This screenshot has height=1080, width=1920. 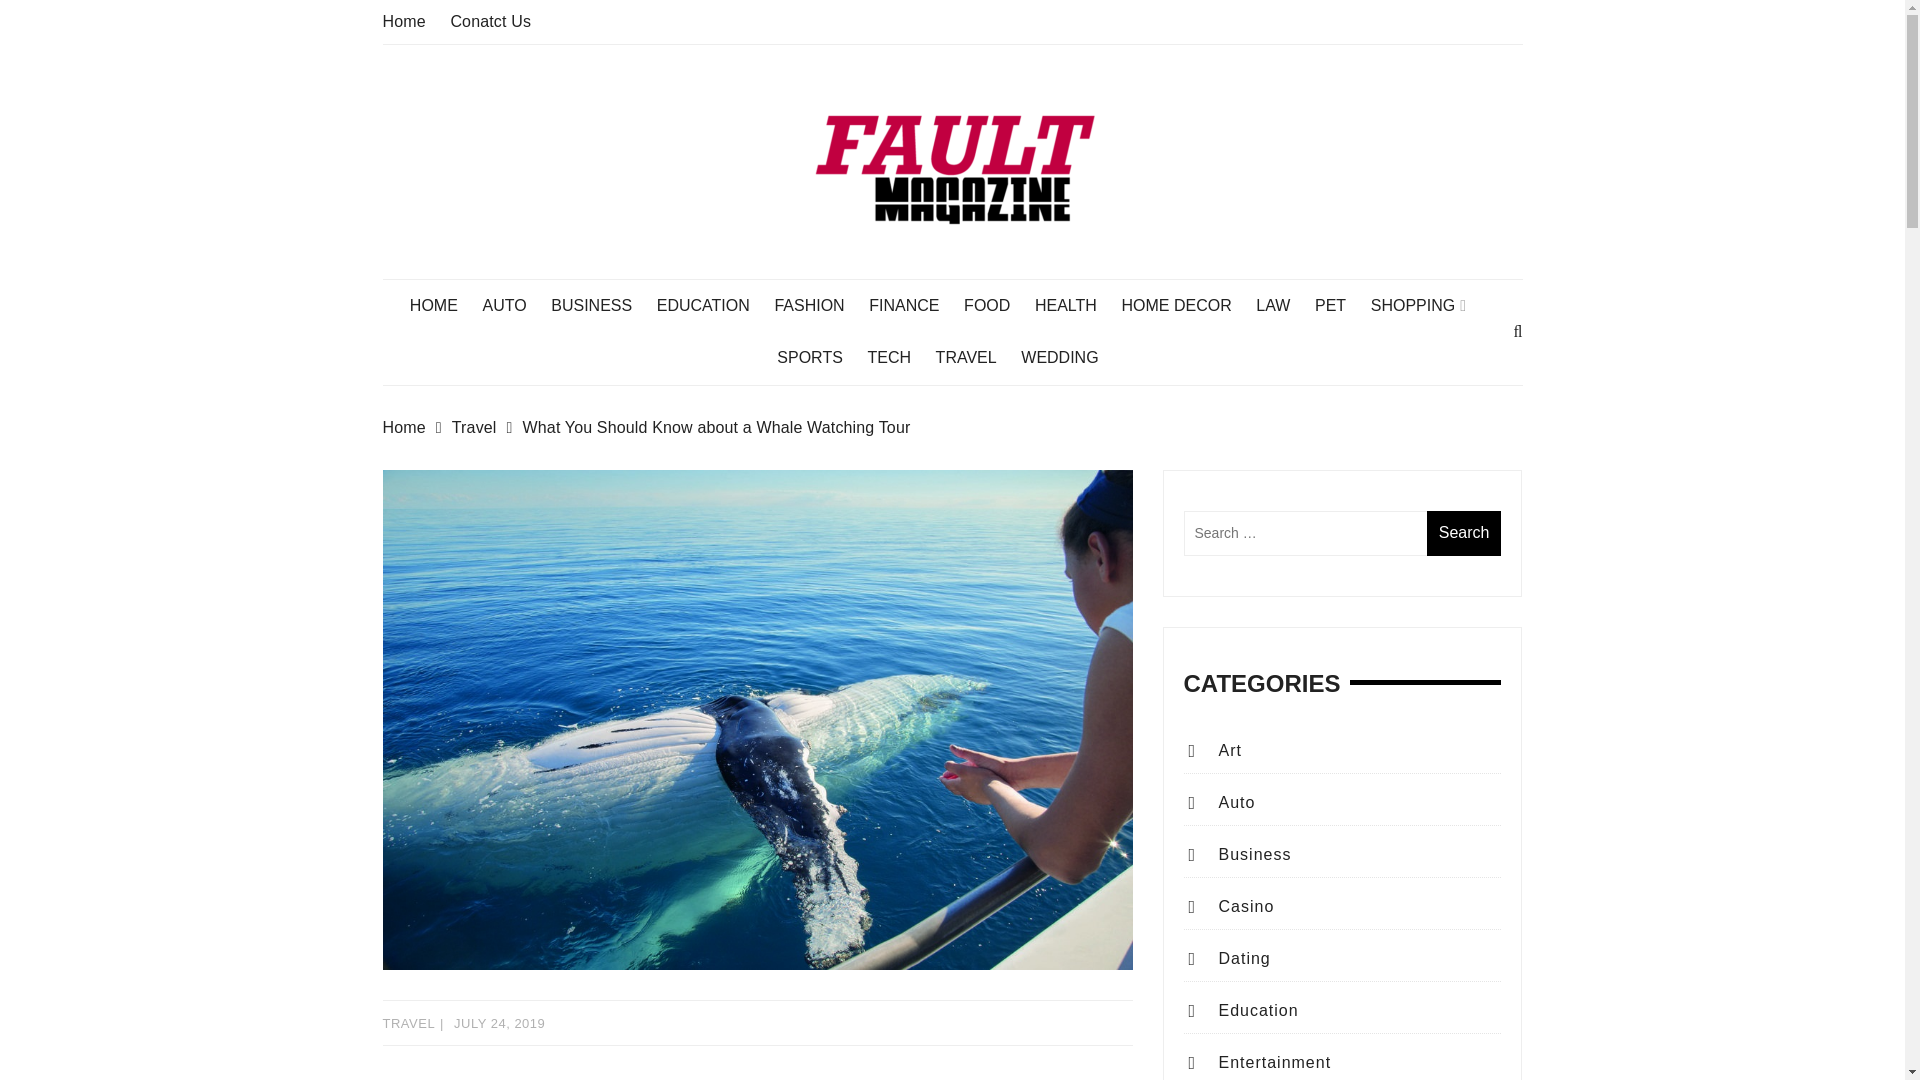 What do you see at coordinates (914, 305) in the screenshot?
I see `FINANCE` at bounding box center [914, 305].